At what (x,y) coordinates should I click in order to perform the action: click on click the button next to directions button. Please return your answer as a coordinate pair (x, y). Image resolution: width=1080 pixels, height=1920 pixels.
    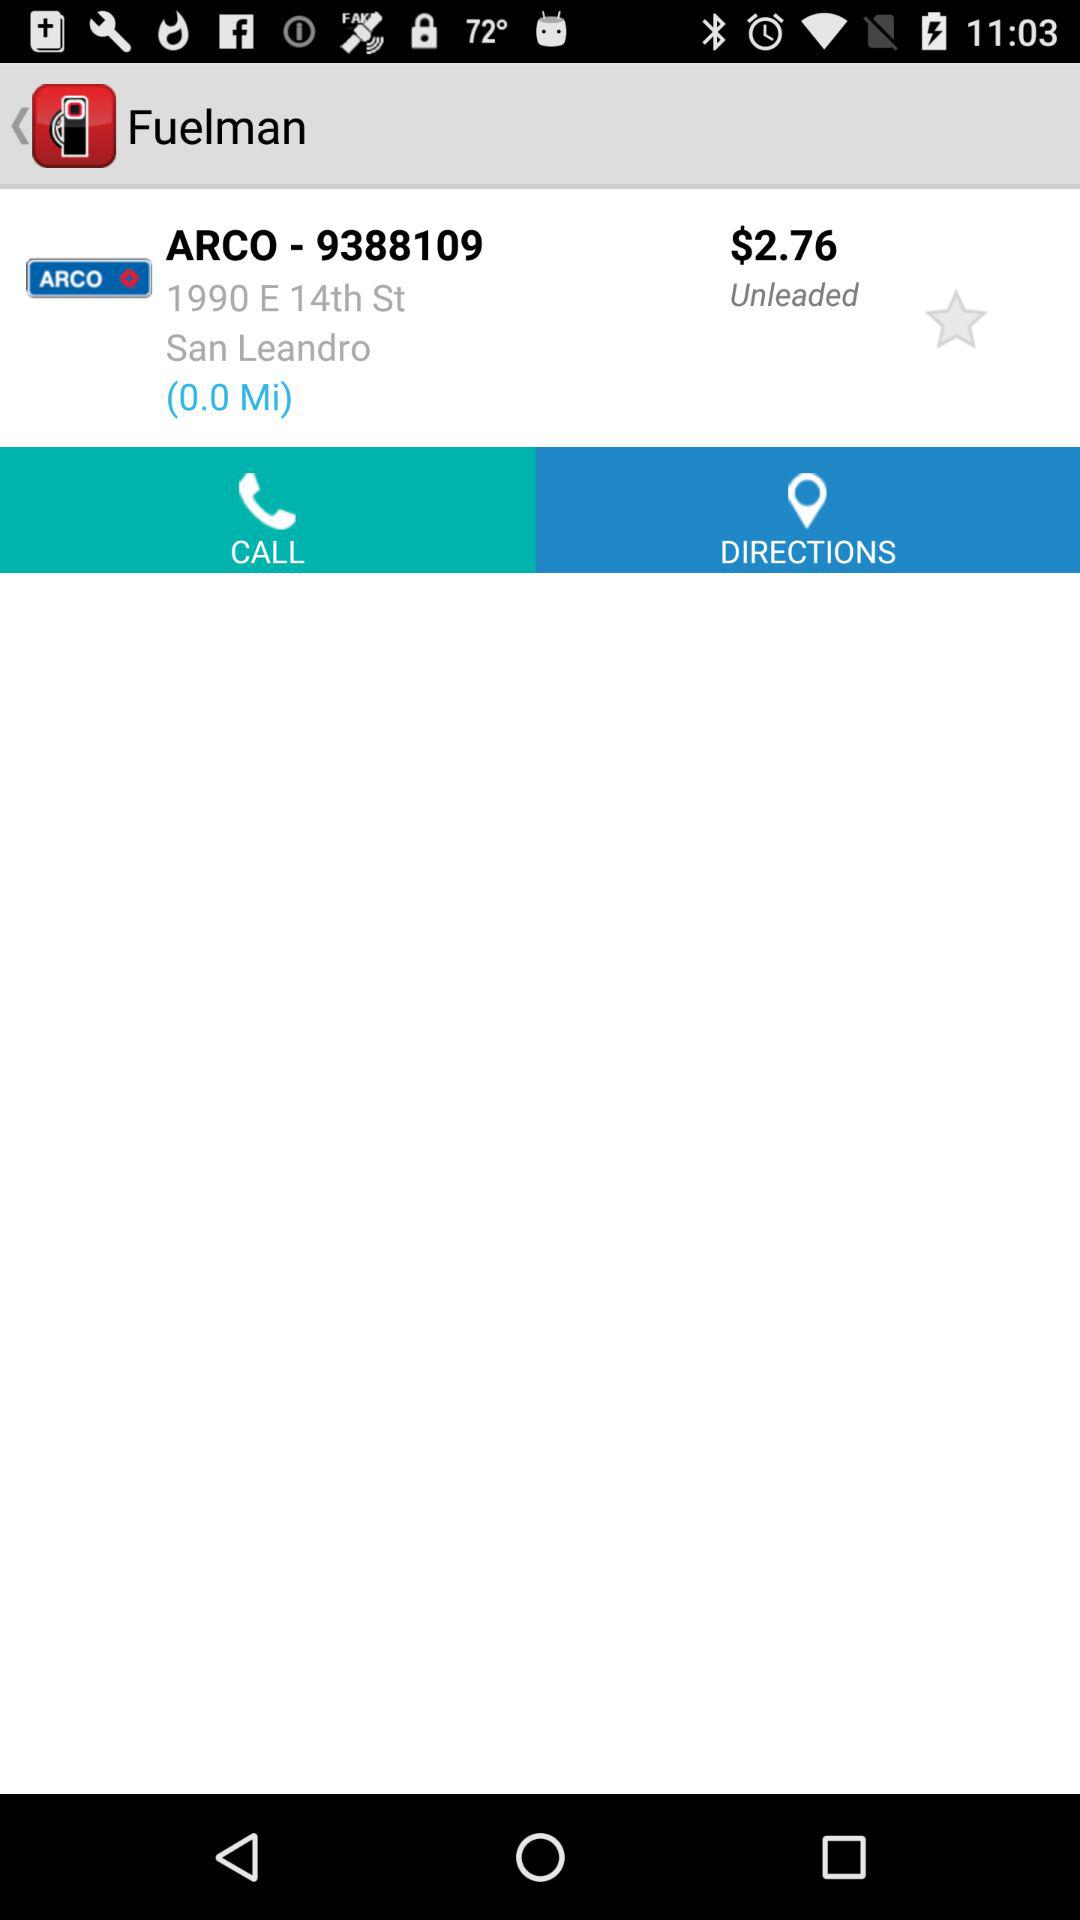
    Looking at the image, I should click on (268, 510).